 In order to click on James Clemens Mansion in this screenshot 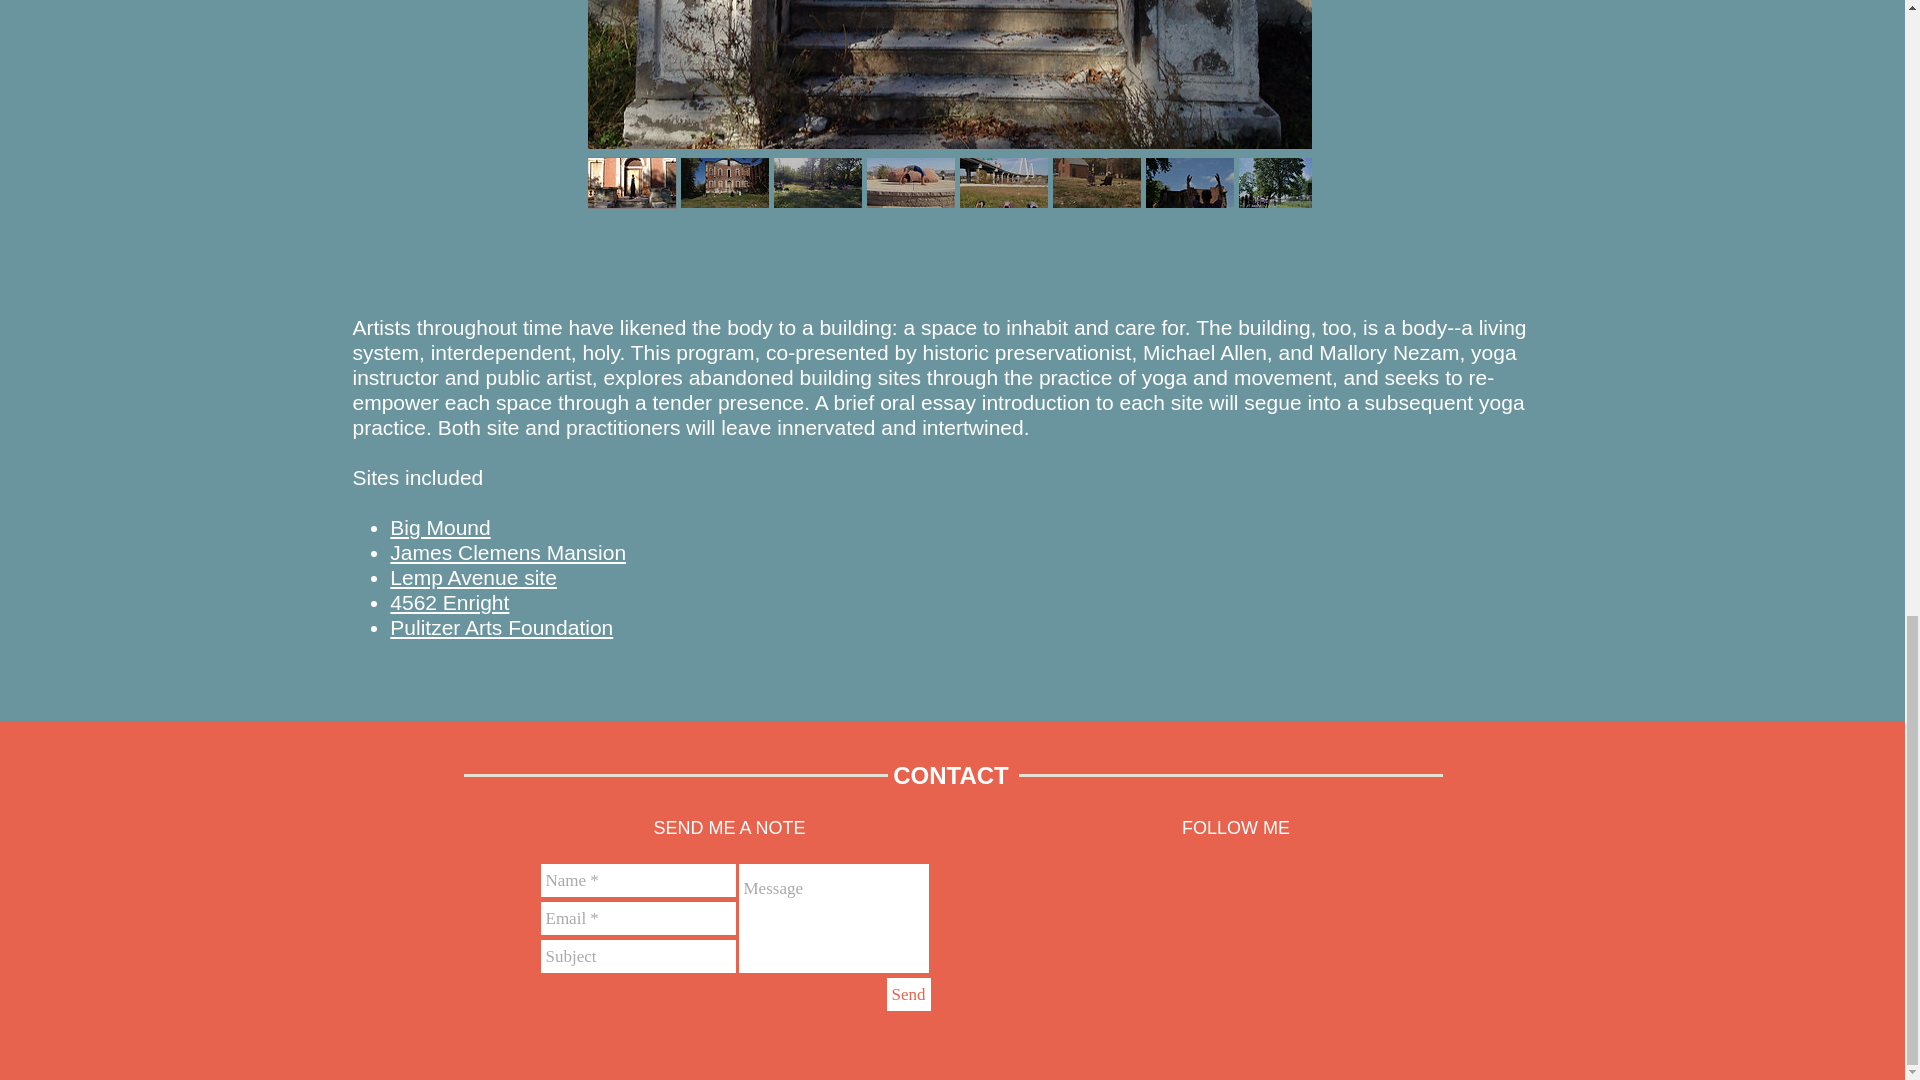, I will do `click(507, 552)`.